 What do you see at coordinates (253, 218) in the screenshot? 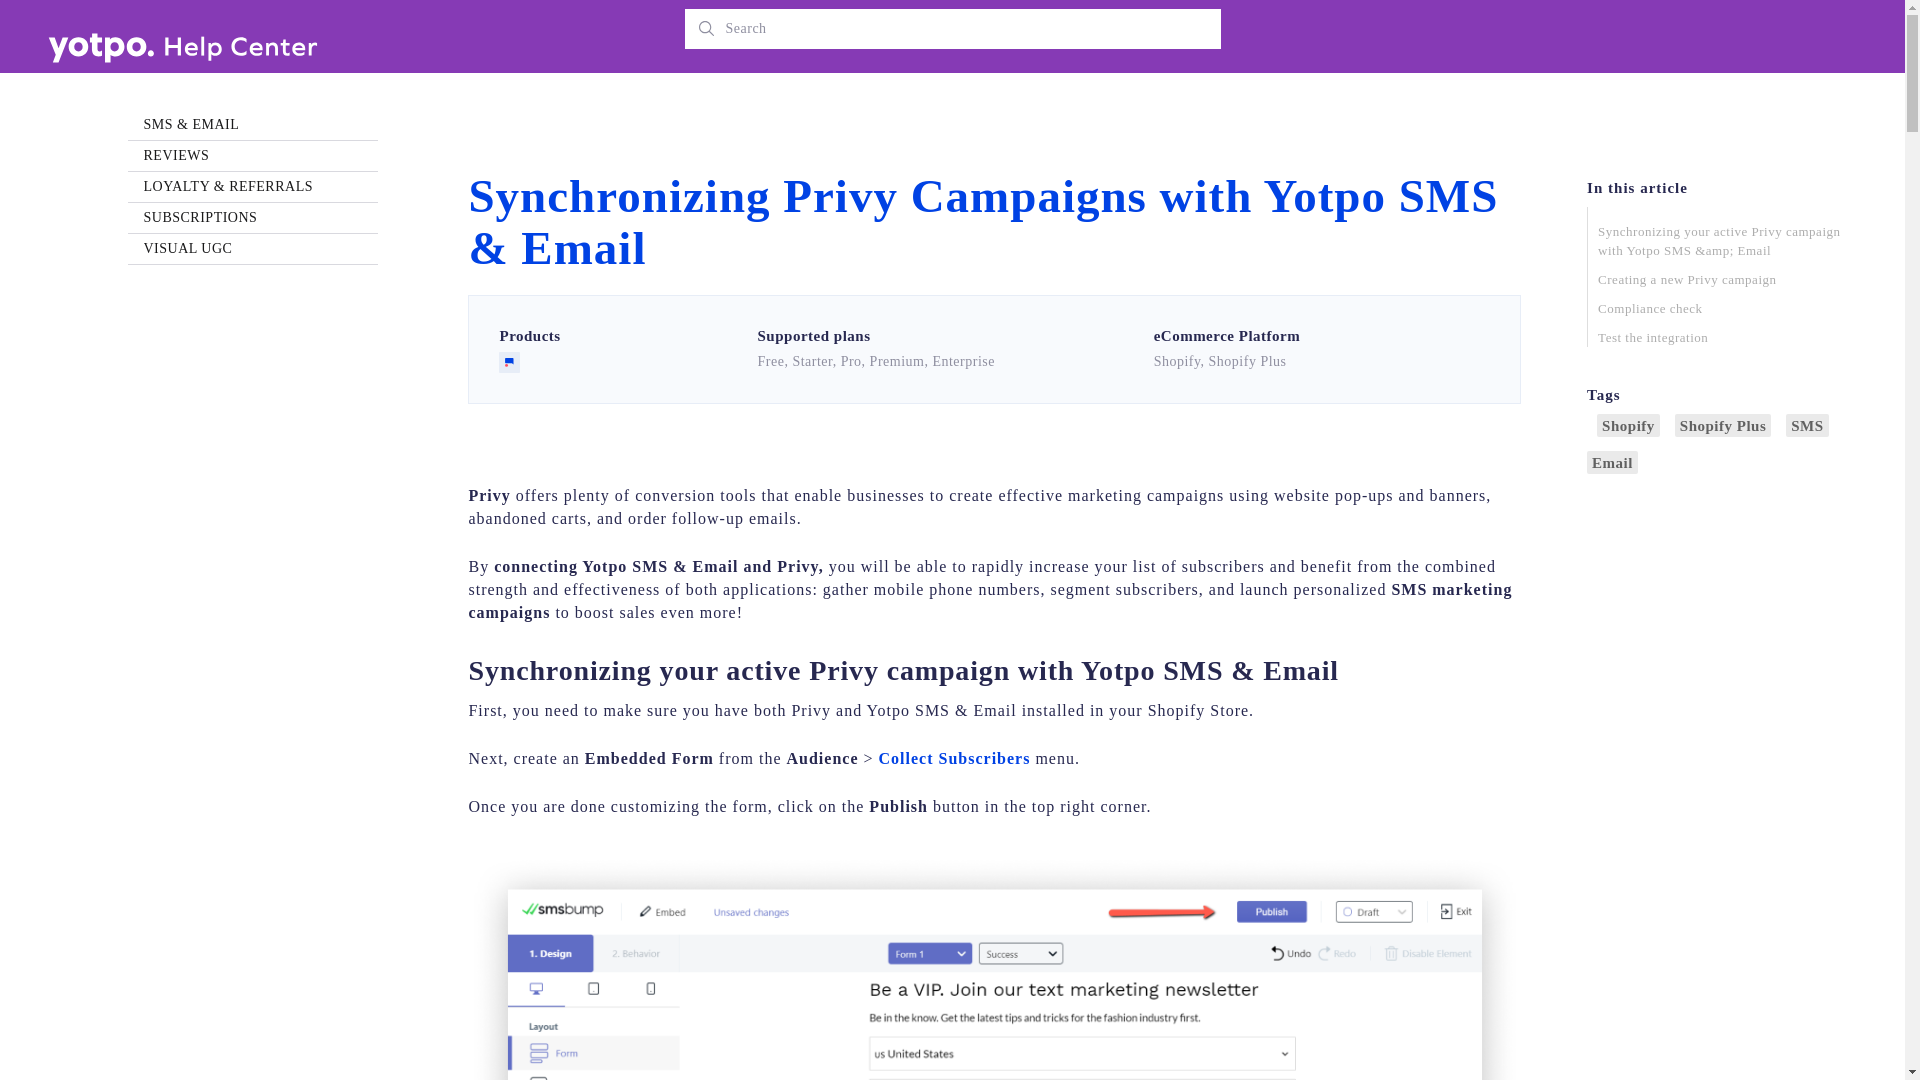
I see `SUBSCRIPTIONS` at bounding box center [253, 218].